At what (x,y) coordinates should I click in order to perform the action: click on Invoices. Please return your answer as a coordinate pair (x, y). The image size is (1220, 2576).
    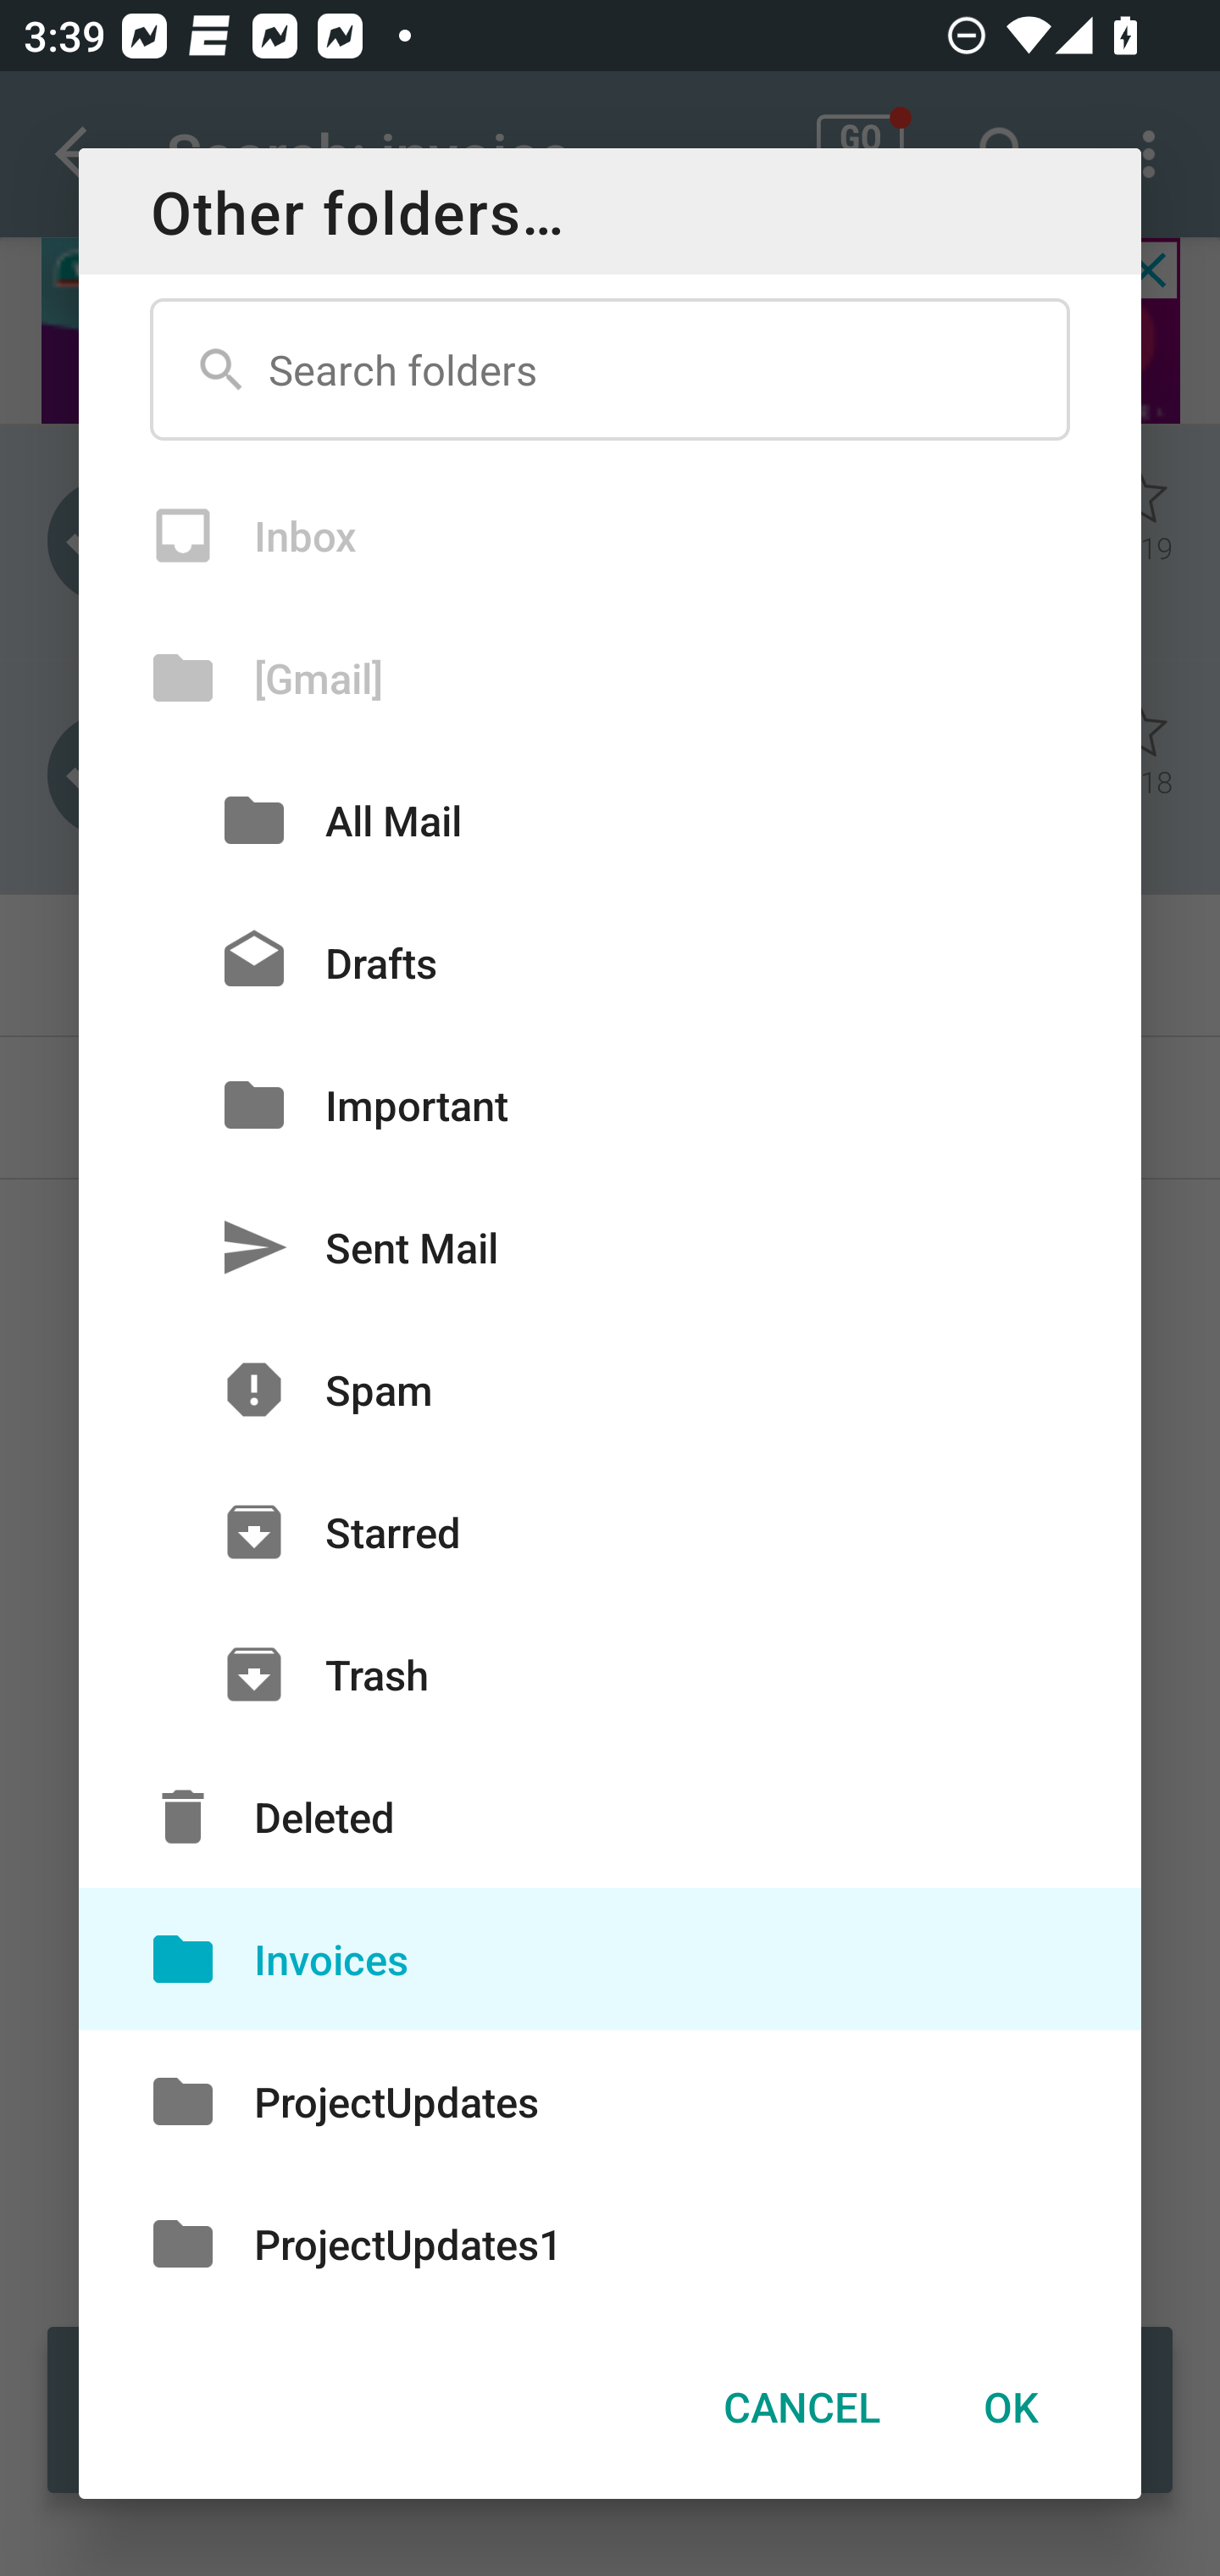
    Looking at the image, I should click on (610, 1959).